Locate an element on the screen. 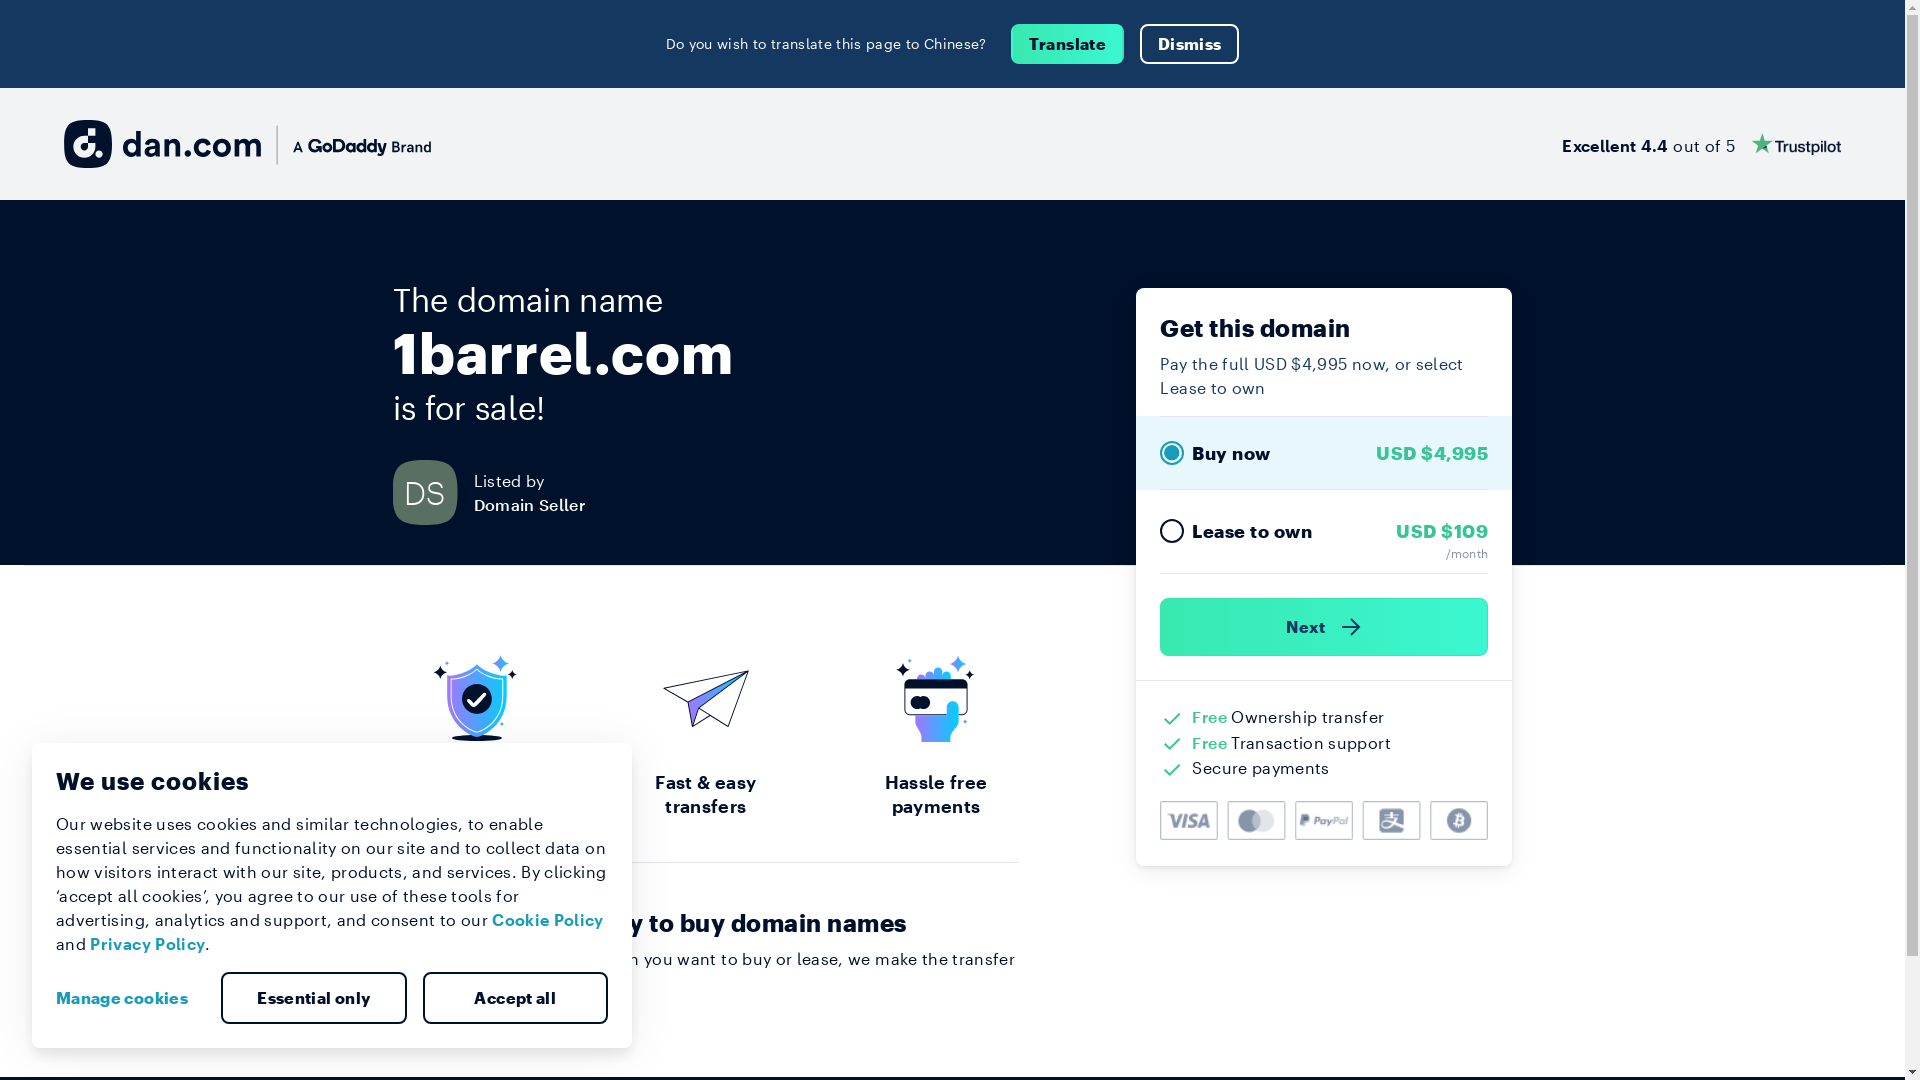 The image size is (1920, 1080). Dismiss is located at coordinates (1190, 44).